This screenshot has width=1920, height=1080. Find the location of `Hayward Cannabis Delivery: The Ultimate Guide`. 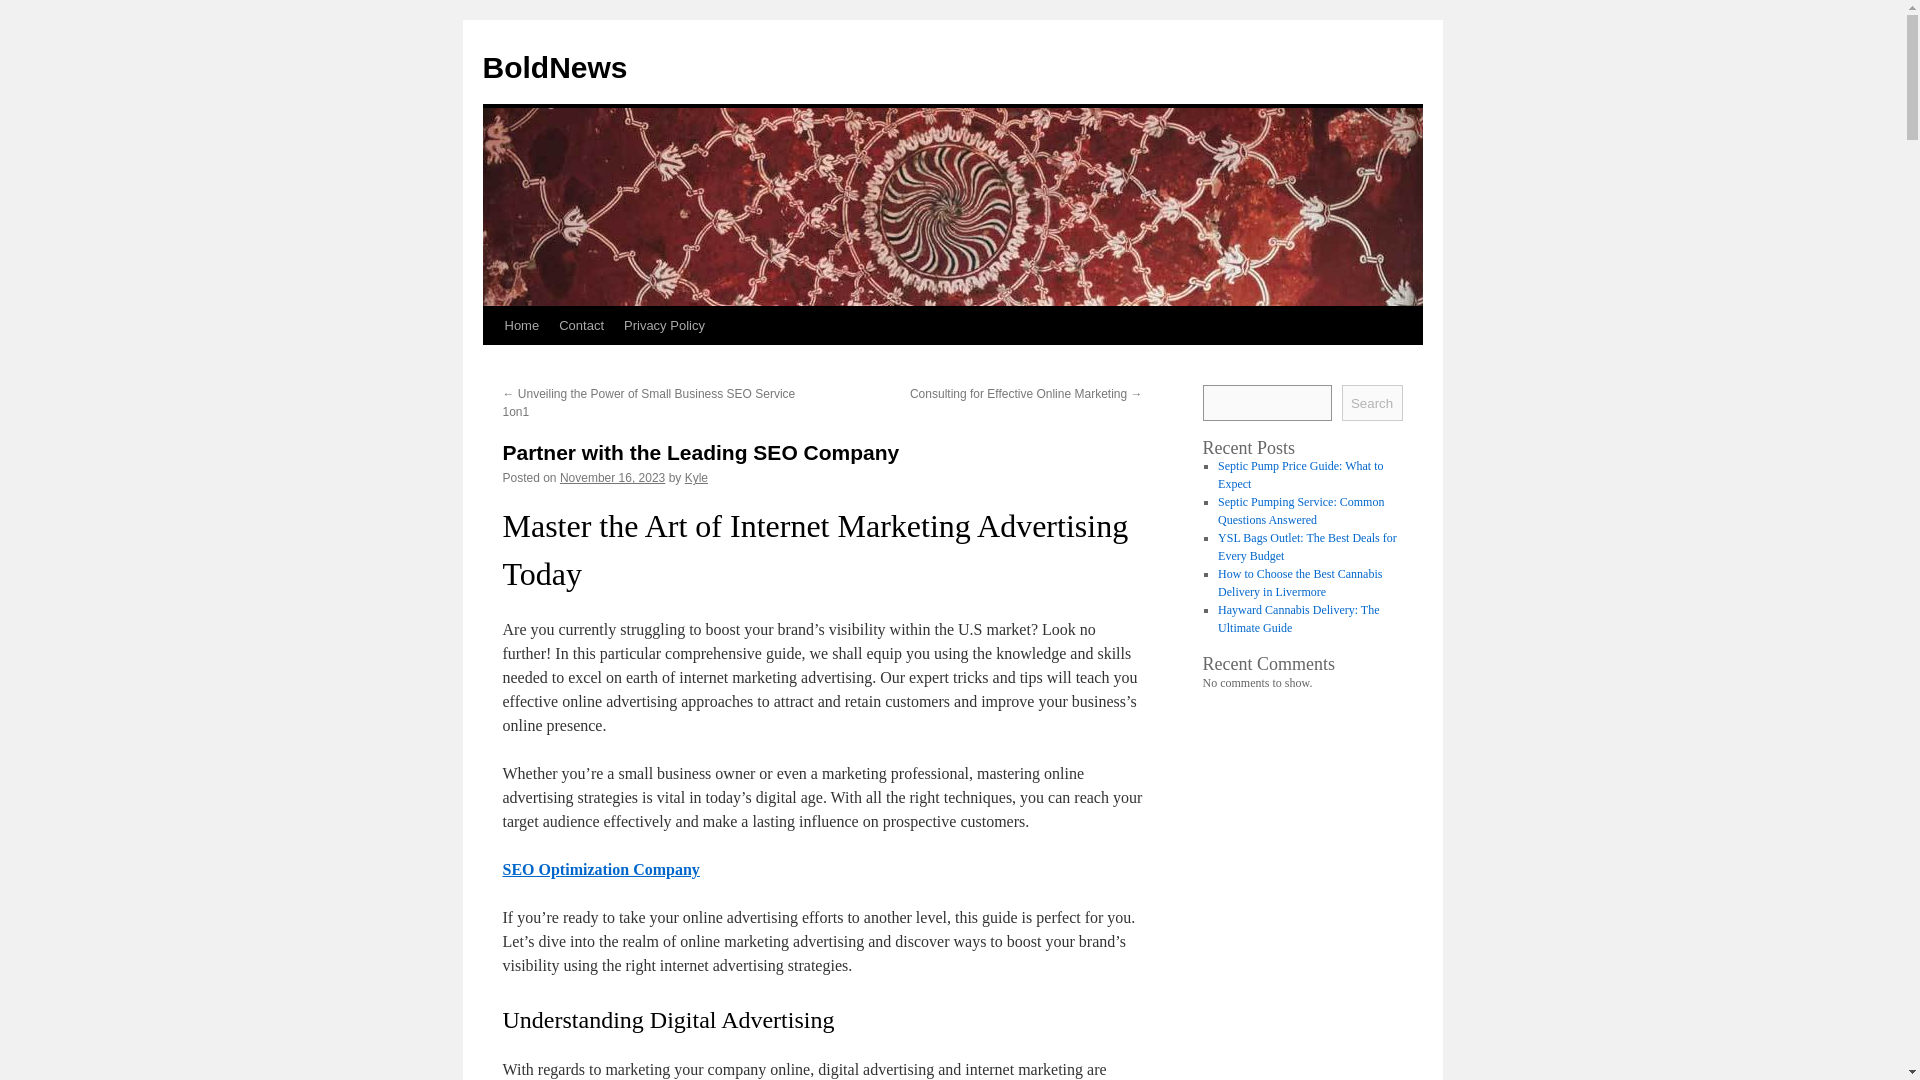

Hayward Cannabis Delivery: The Ultimate Guide is located at coordinates (1298, 618).